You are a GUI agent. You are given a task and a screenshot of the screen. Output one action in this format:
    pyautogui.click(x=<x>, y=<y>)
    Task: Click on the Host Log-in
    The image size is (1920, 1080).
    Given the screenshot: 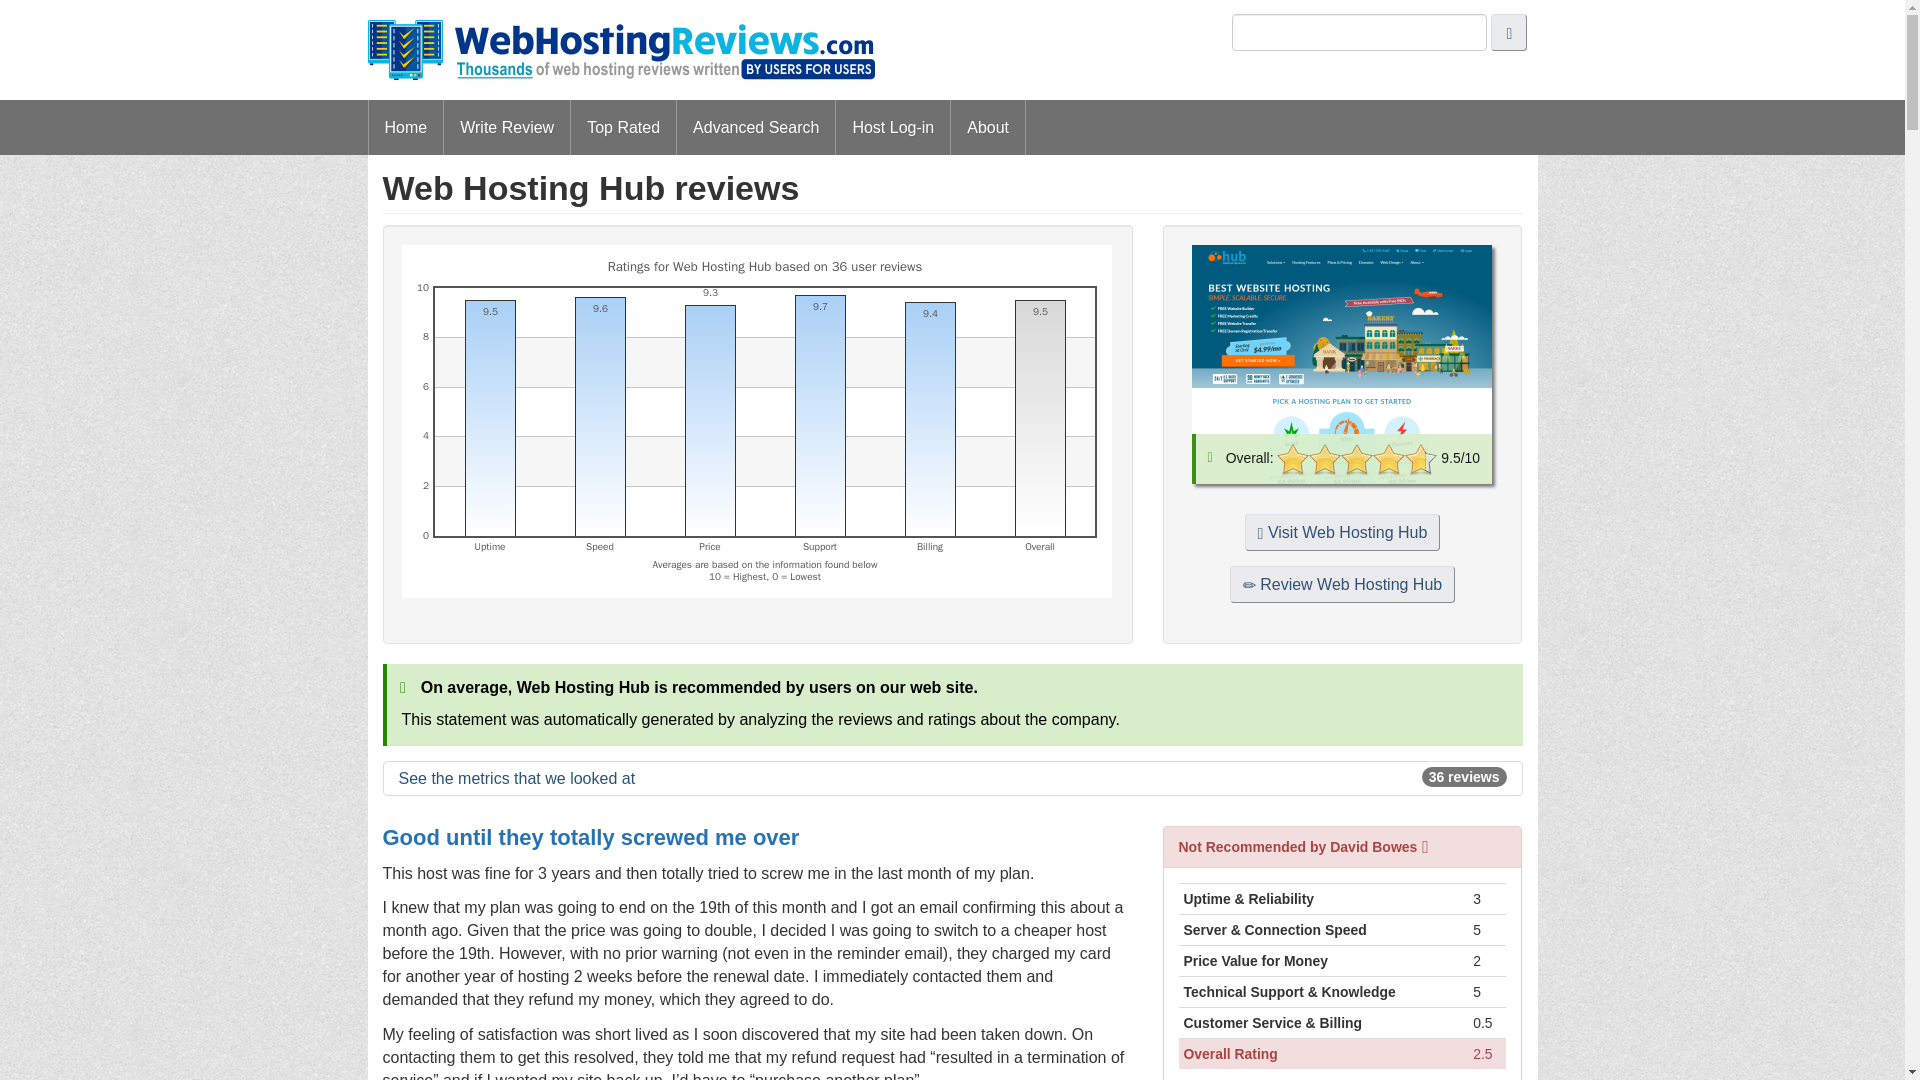 What is the action you would take?
    pyautogui.click(x=892, y=128)
    